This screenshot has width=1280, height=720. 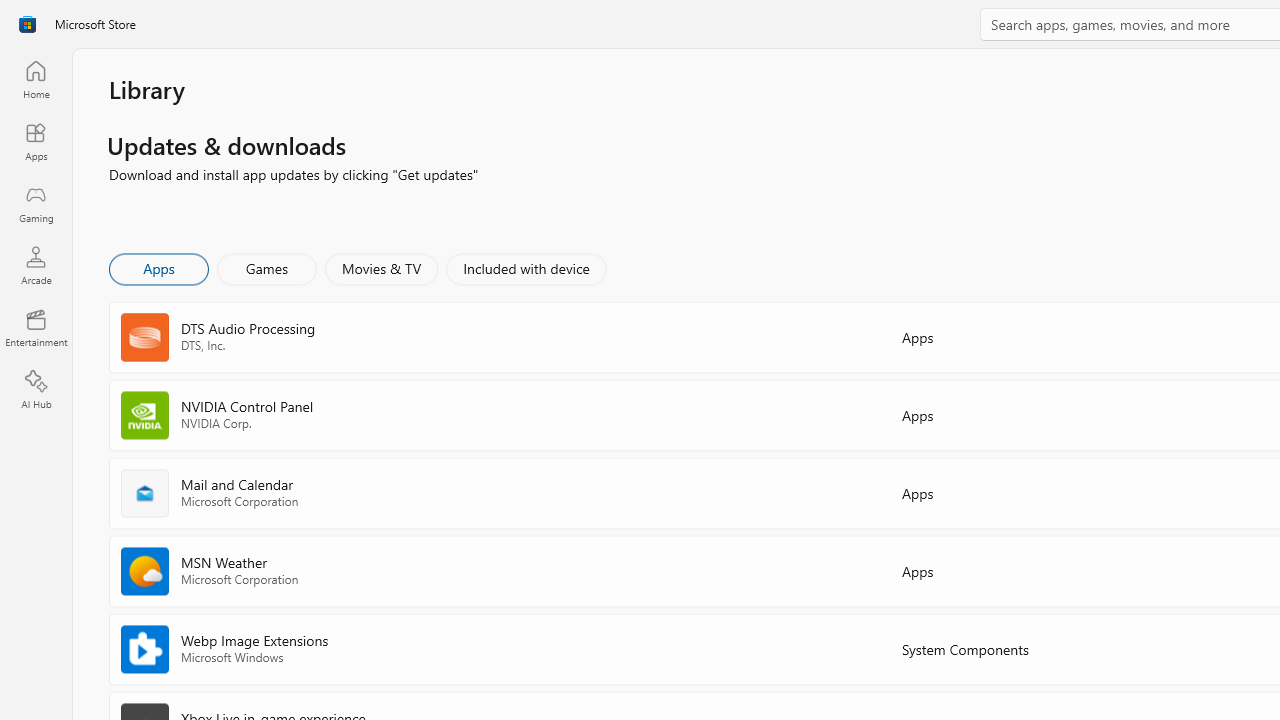 I want to click on Movies & TV, so click(x=381, y=268).